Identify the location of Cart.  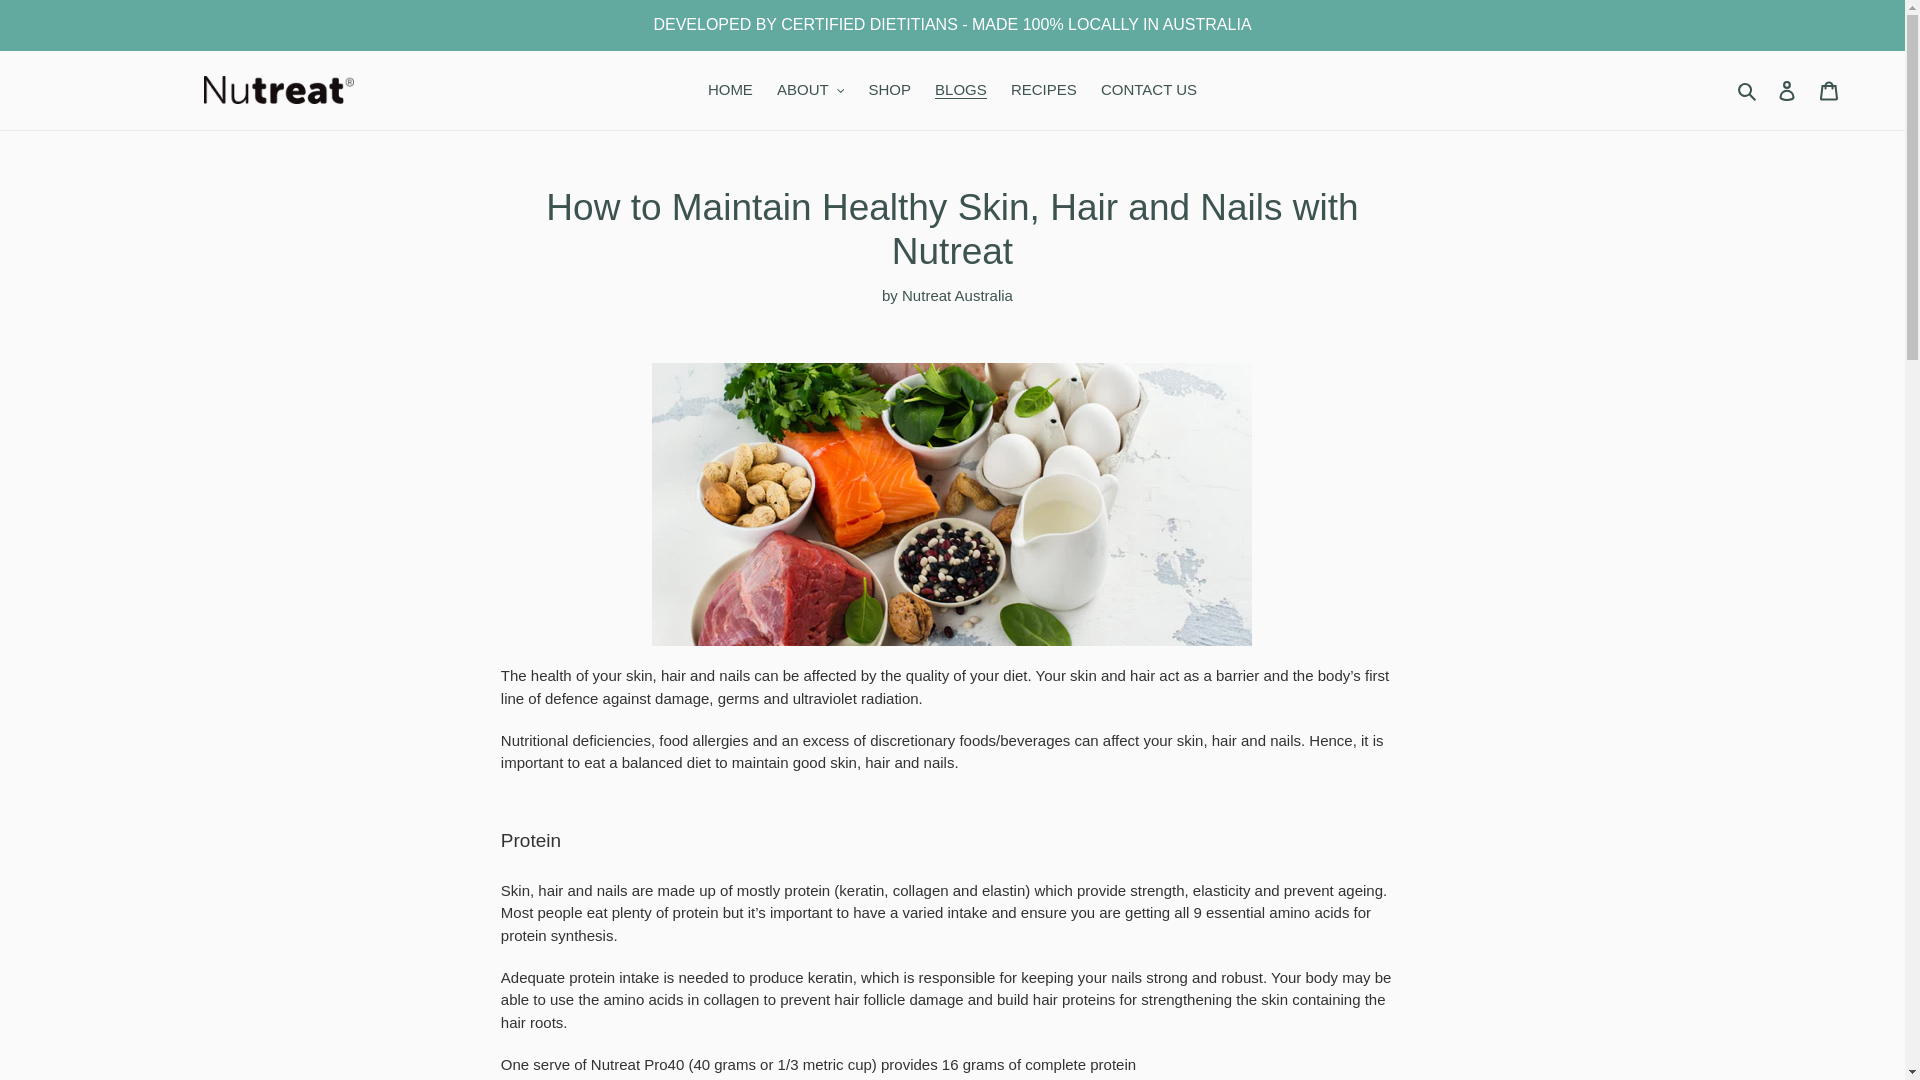
(1829, 90).